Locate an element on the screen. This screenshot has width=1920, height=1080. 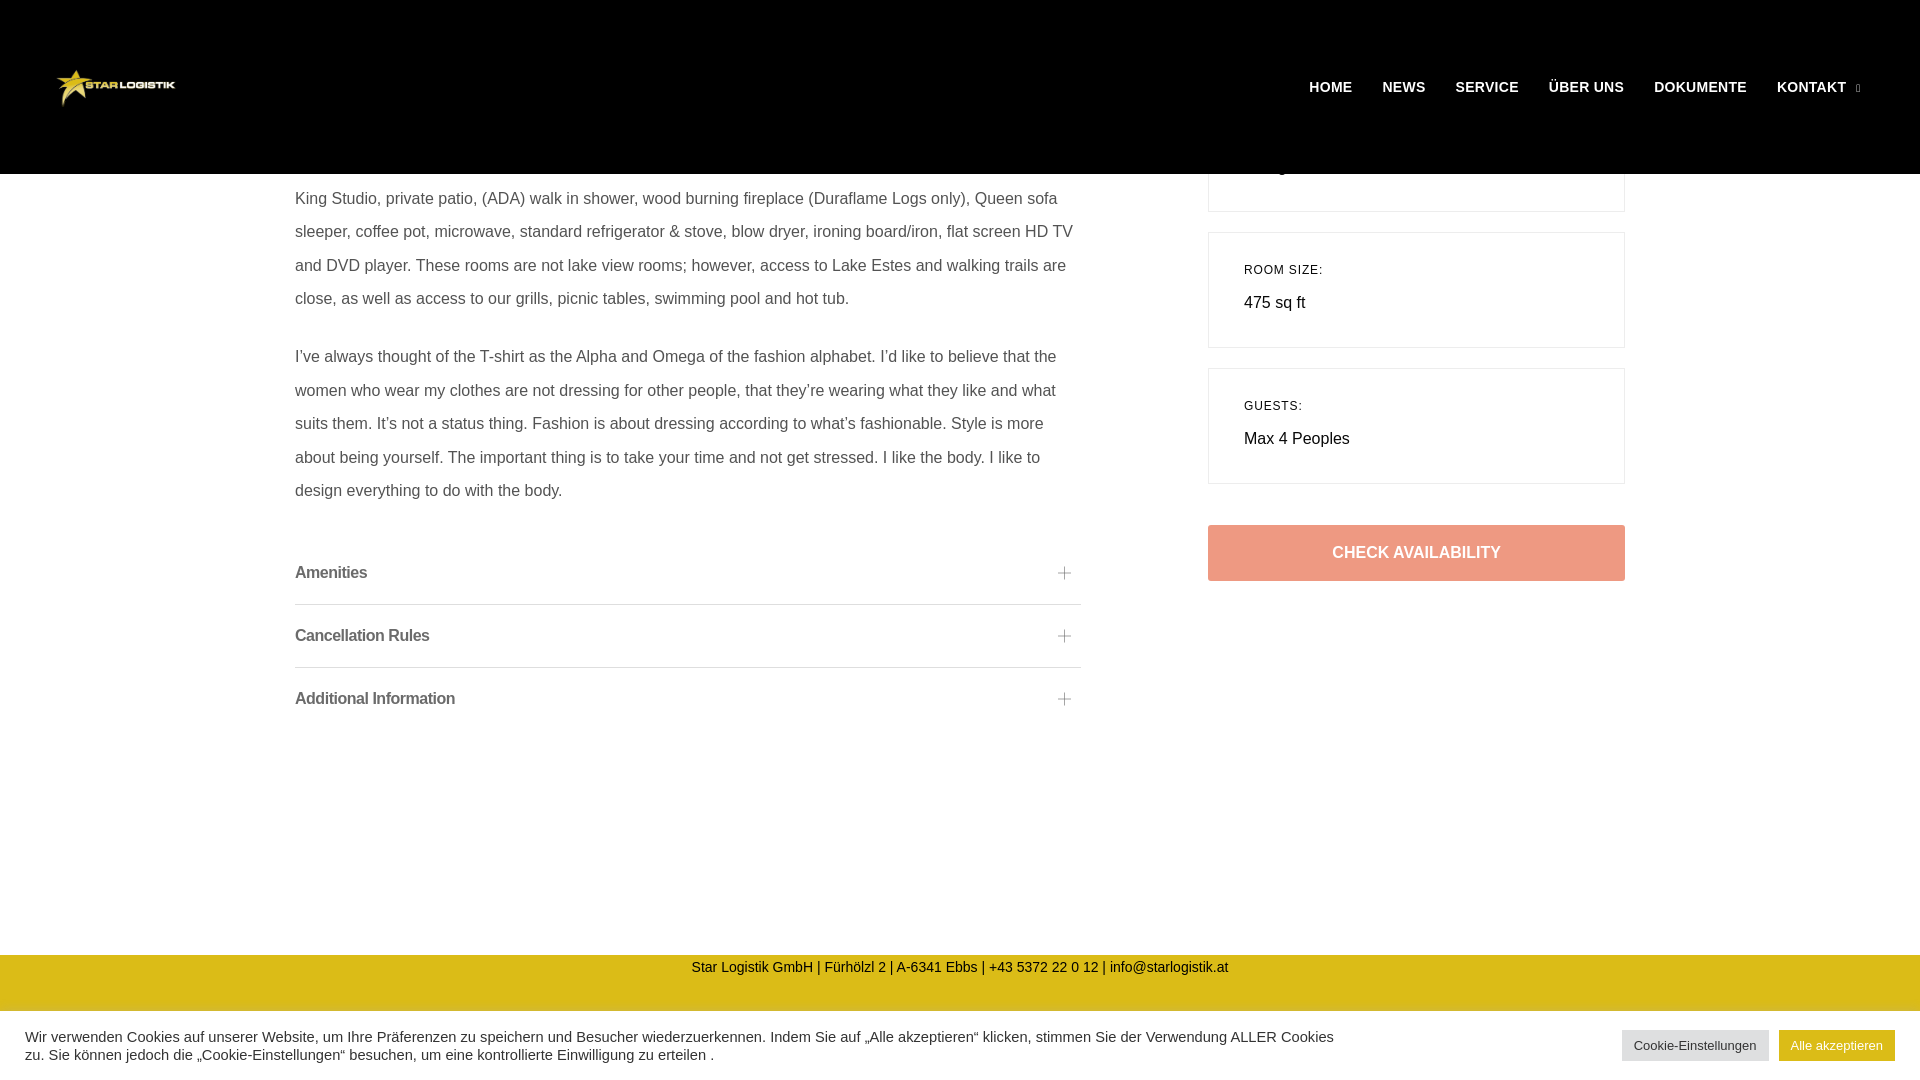
Cookie-Einstellungen is located at coordinates (1695, 1045).